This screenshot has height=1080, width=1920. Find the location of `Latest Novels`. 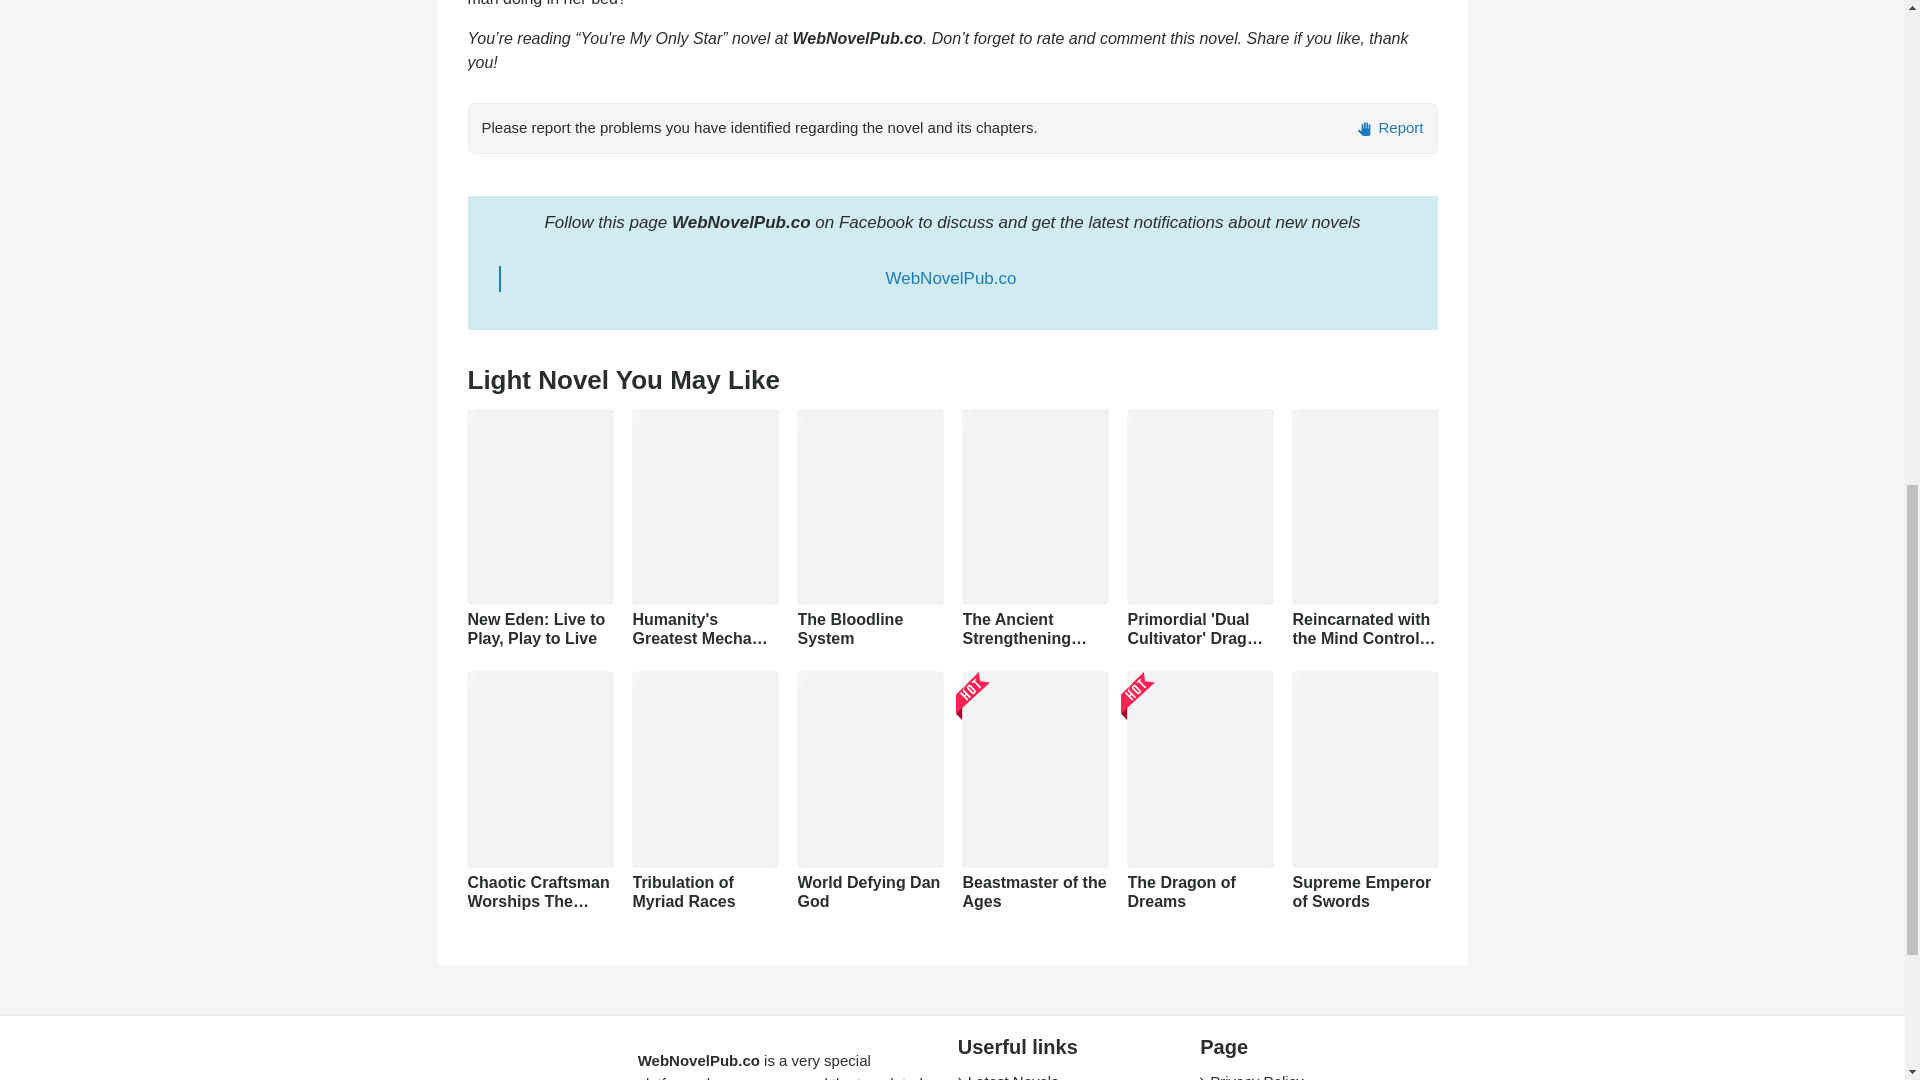

Latest Novels is located at coordinates (1013, 1076).